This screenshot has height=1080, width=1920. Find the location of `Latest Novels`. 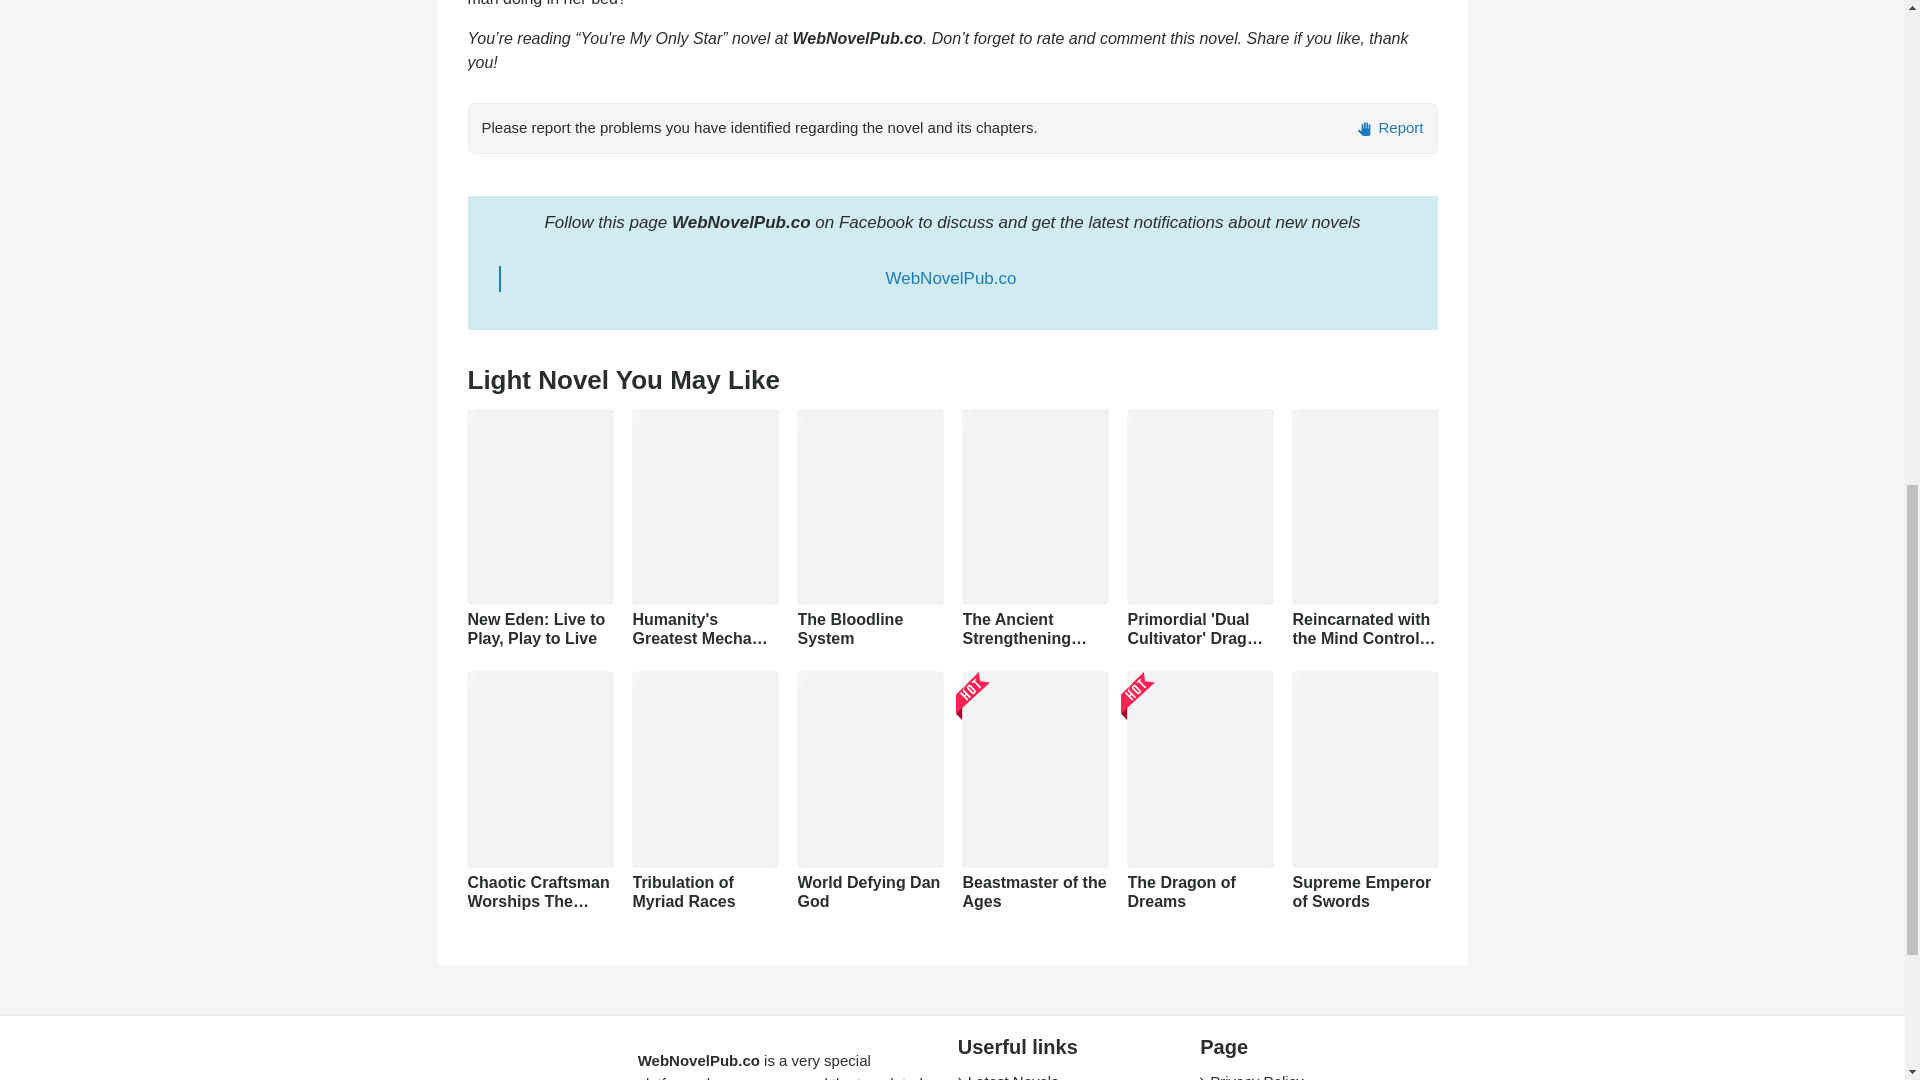

Latest Novels is located at coordinates (1013, 1076).